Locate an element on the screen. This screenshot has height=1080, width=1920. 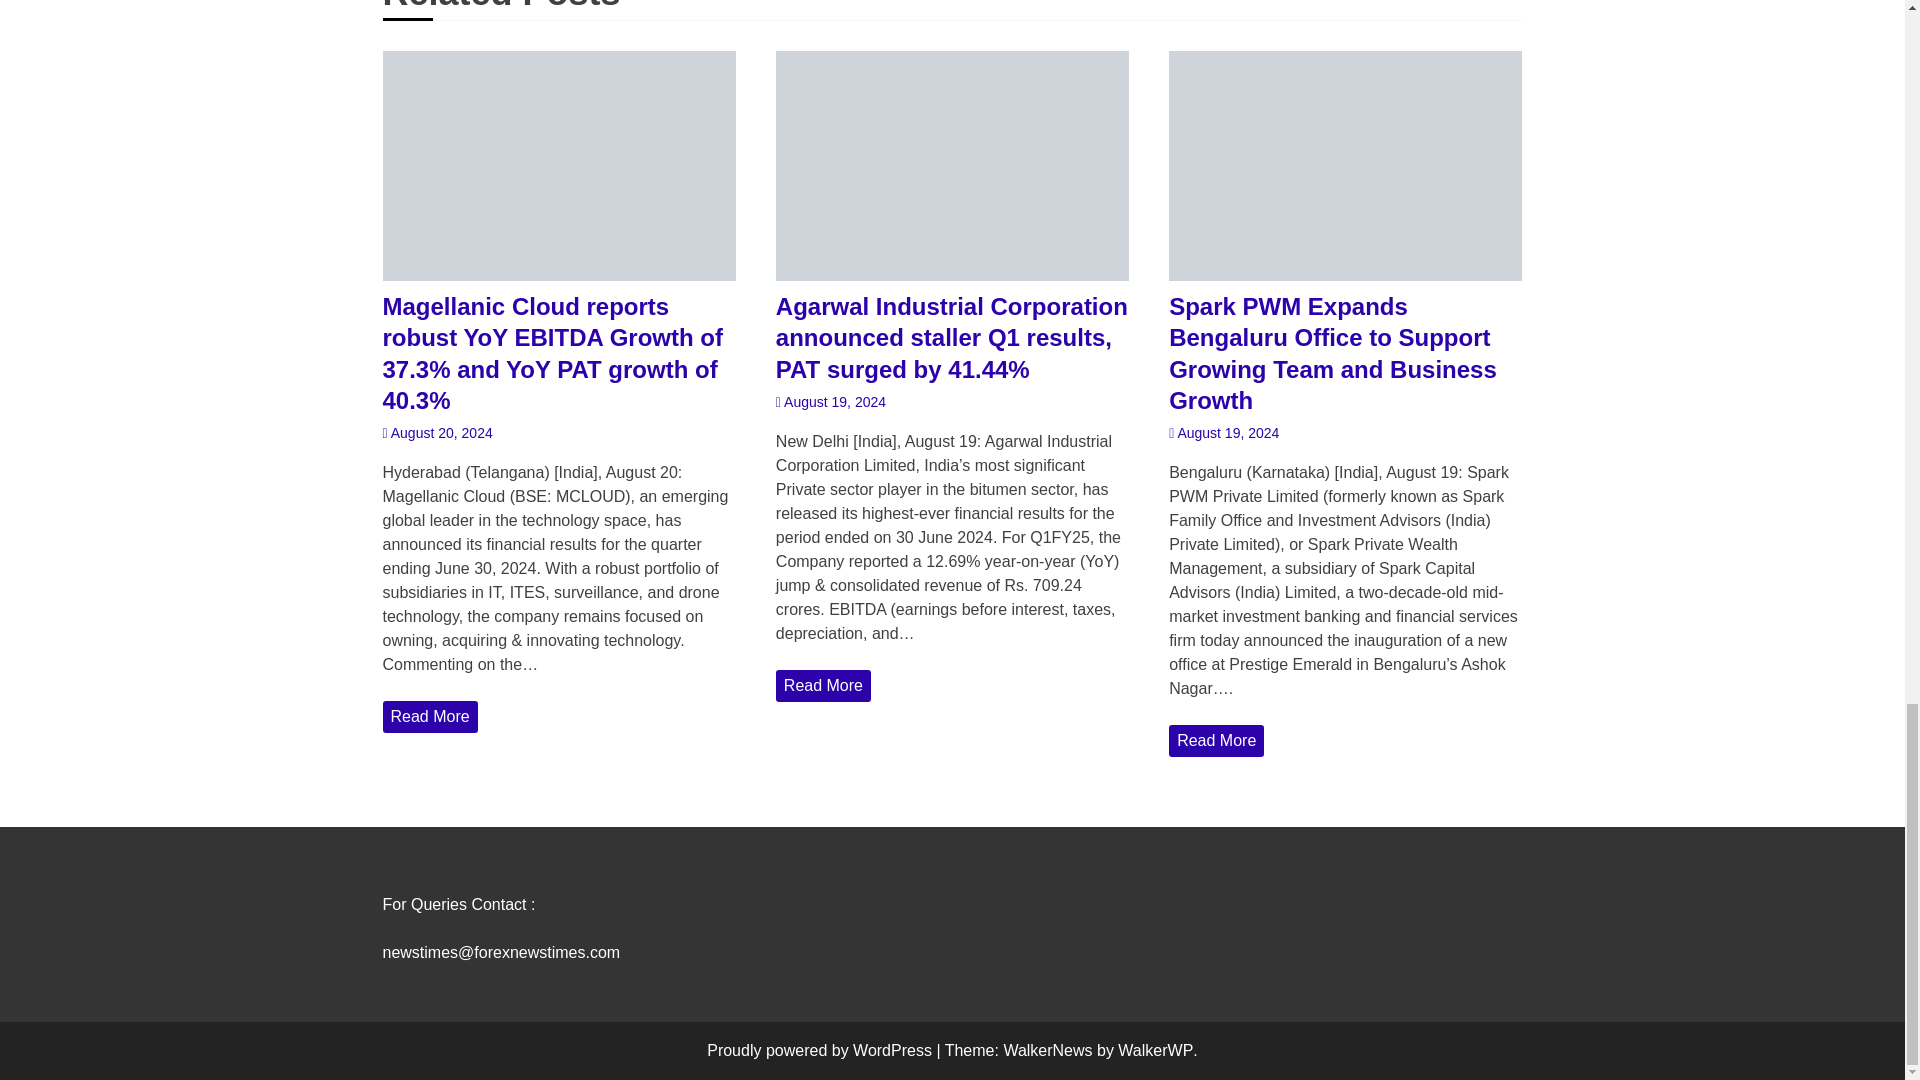
Read More is located at coordinates (823, 686).